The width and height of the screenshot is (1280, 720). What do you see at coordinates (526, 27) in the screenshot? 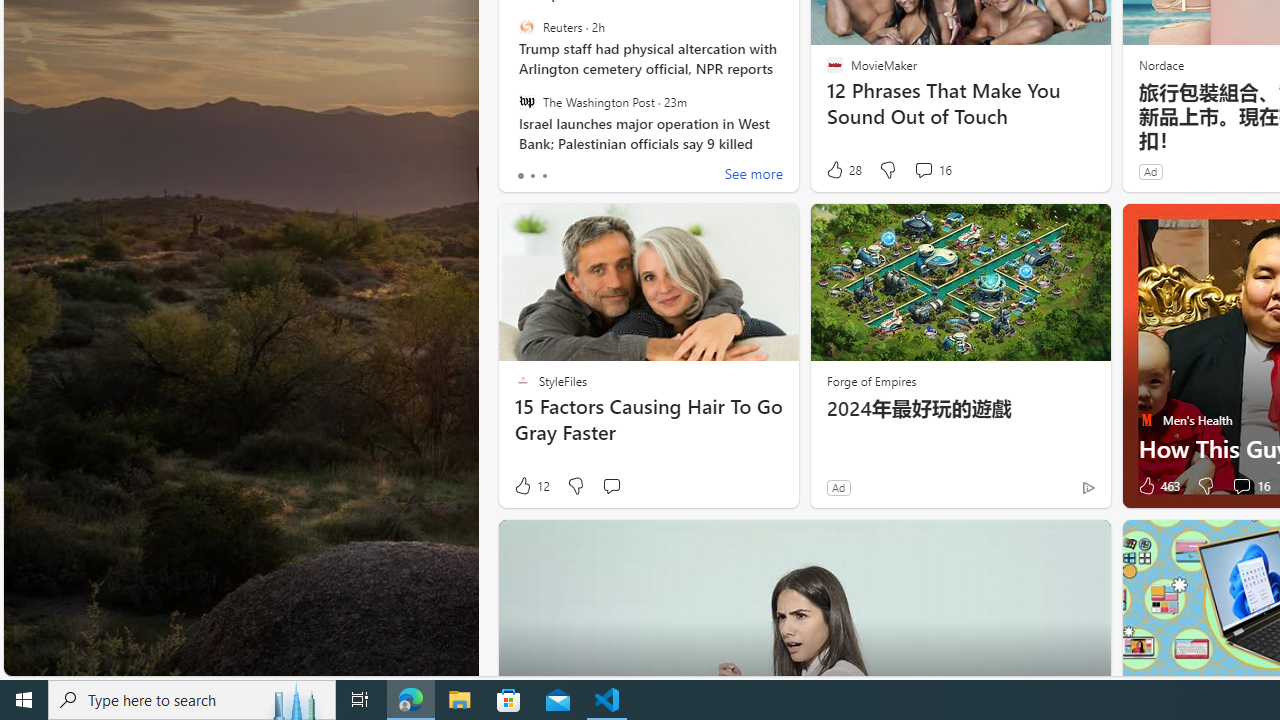
I see `Reuters` at bounding box center [526, 27].